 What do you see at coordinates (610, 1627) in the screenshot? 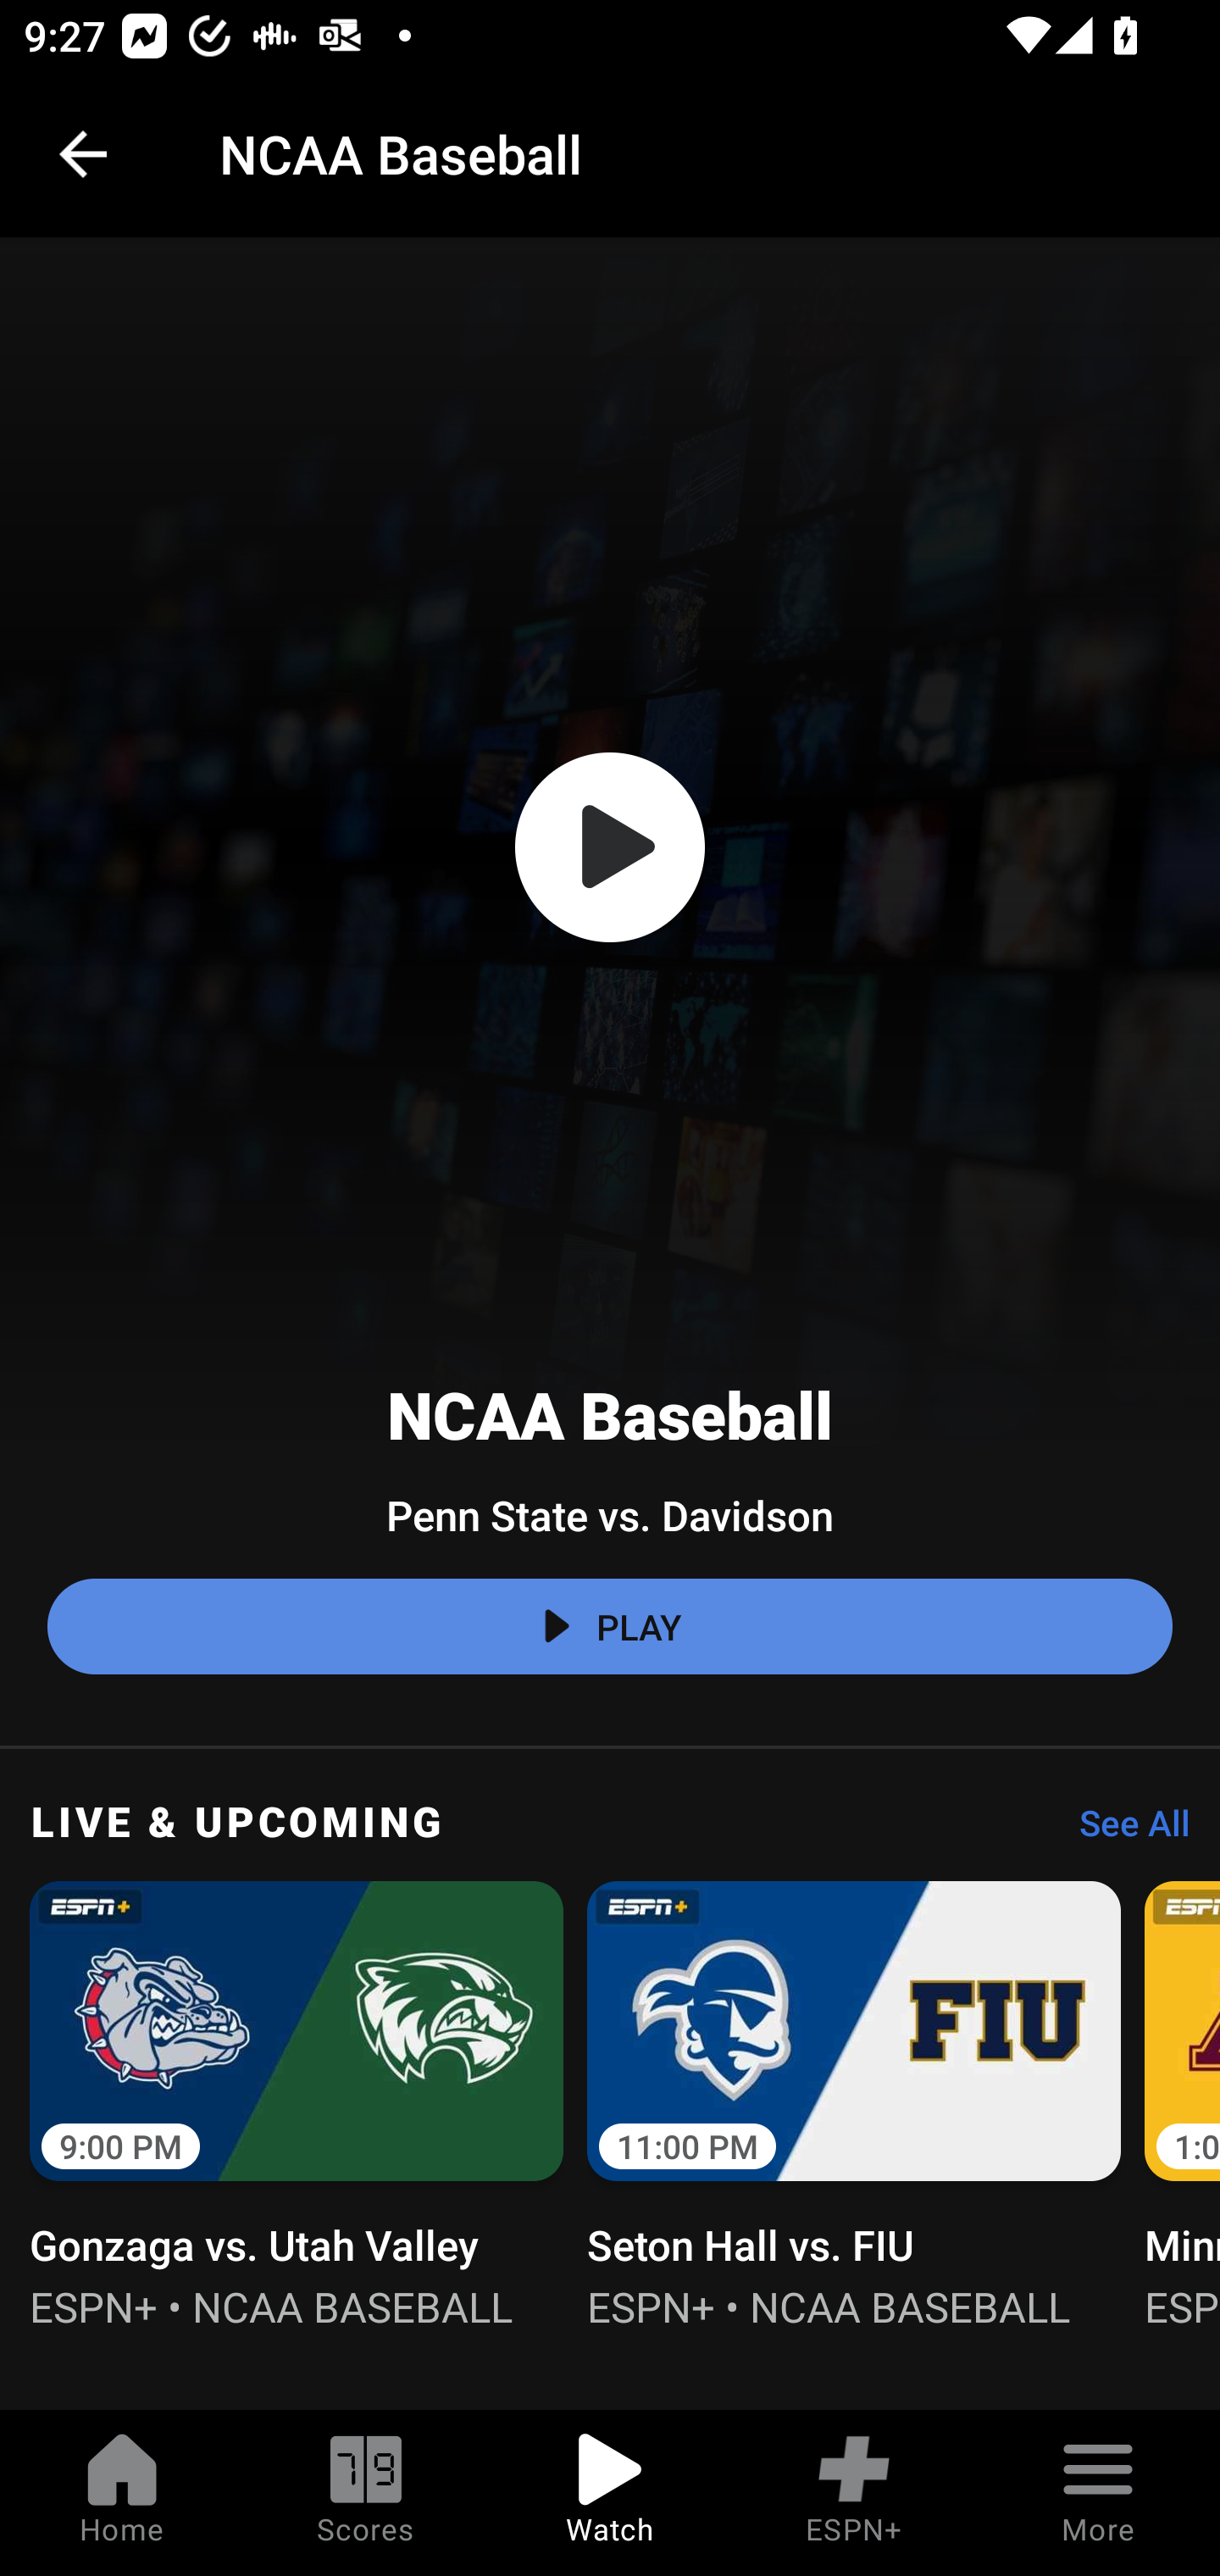
I see `PLAY` at bounding box center [610, 1627].